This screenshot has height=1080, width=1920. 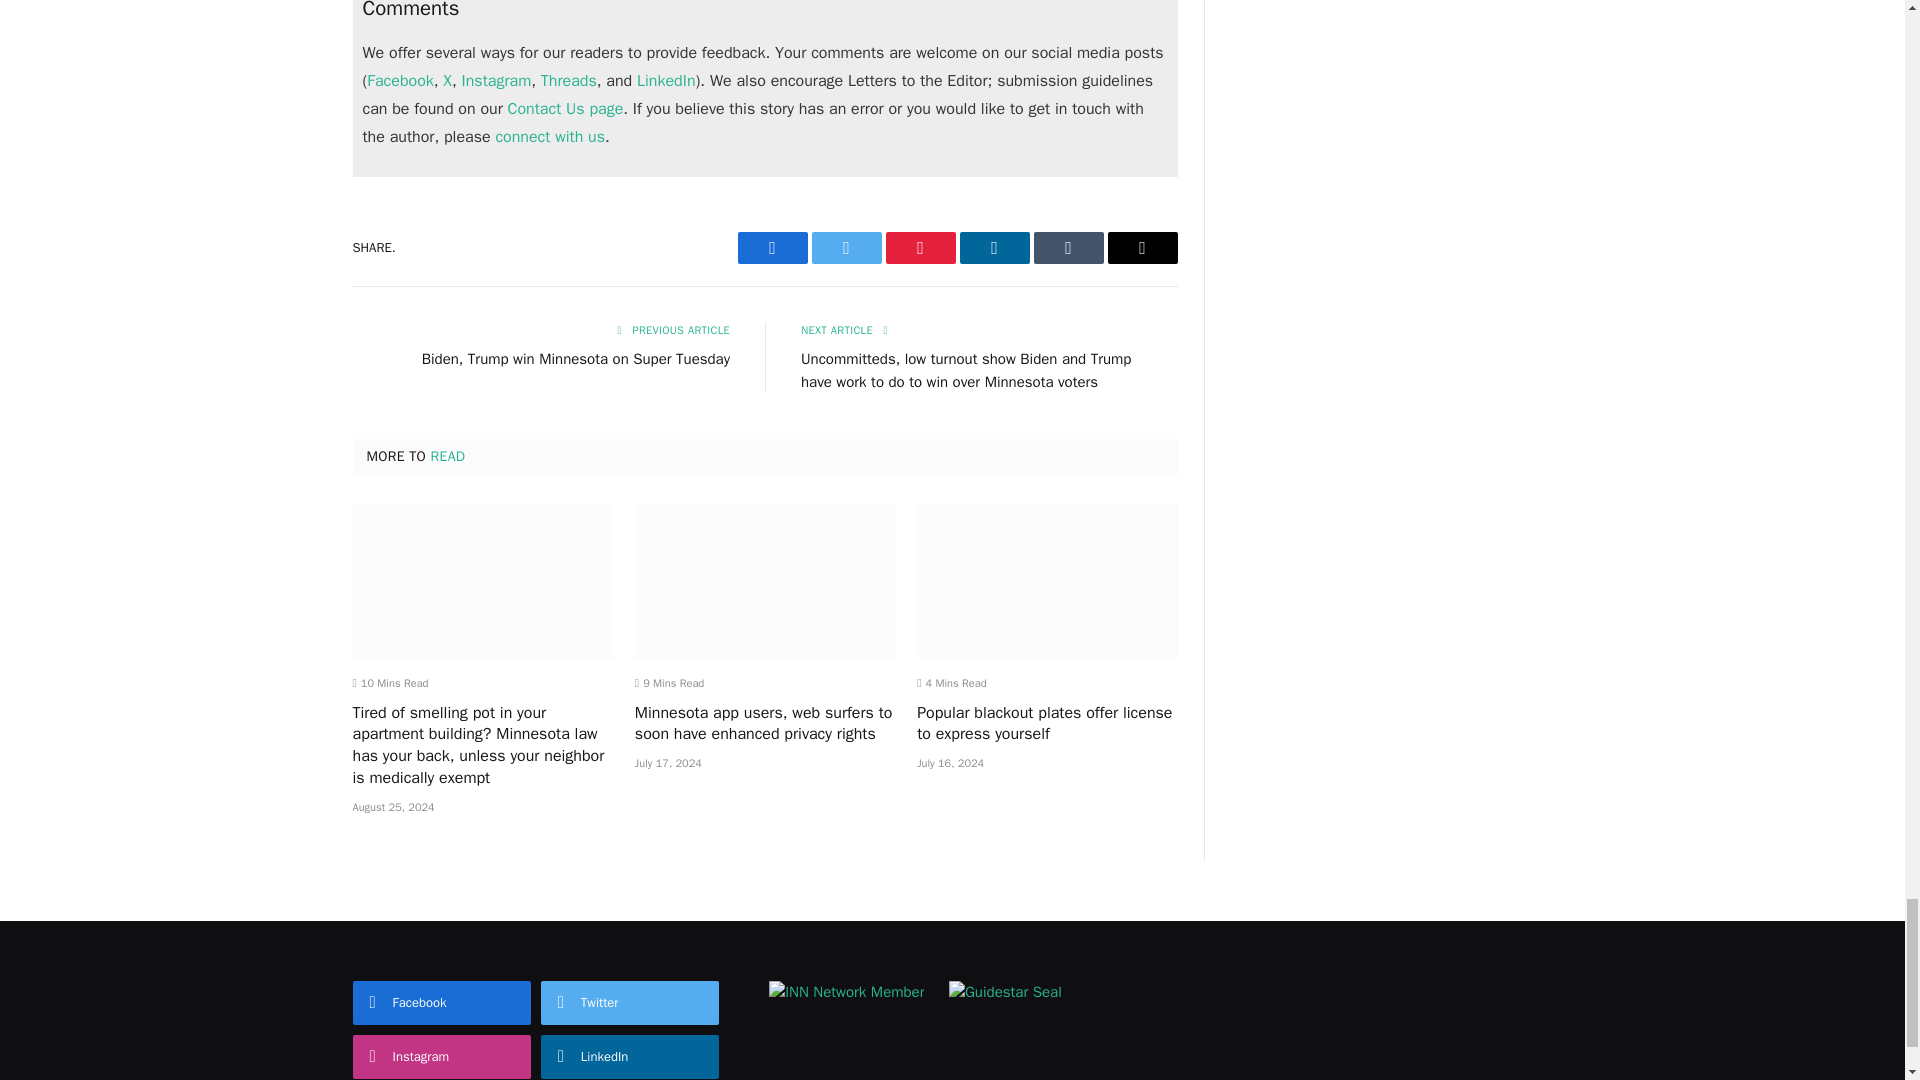 I want to click on Share via Email, so click(x=1142, y=248).